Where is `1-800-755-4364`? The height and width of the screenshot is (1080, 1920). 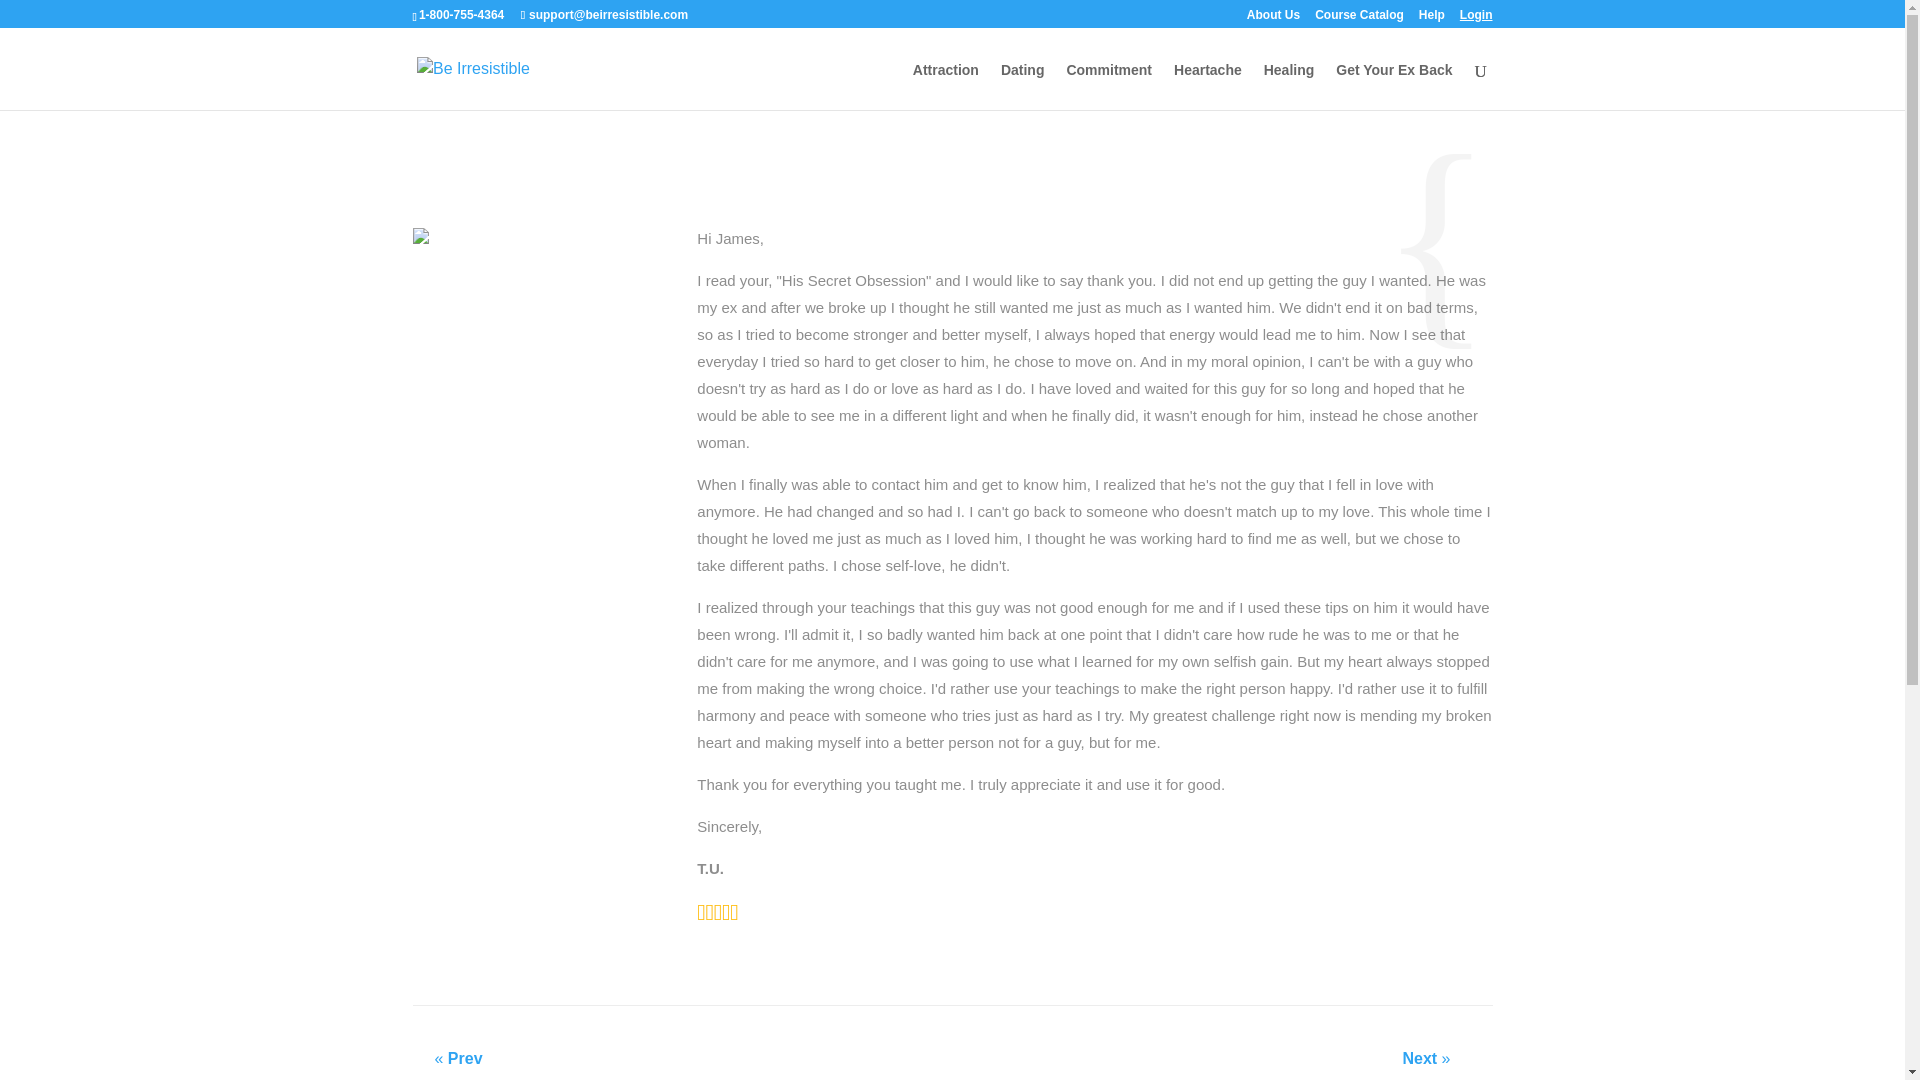 1-800-755-4364 is located at coordinates (460, 14).